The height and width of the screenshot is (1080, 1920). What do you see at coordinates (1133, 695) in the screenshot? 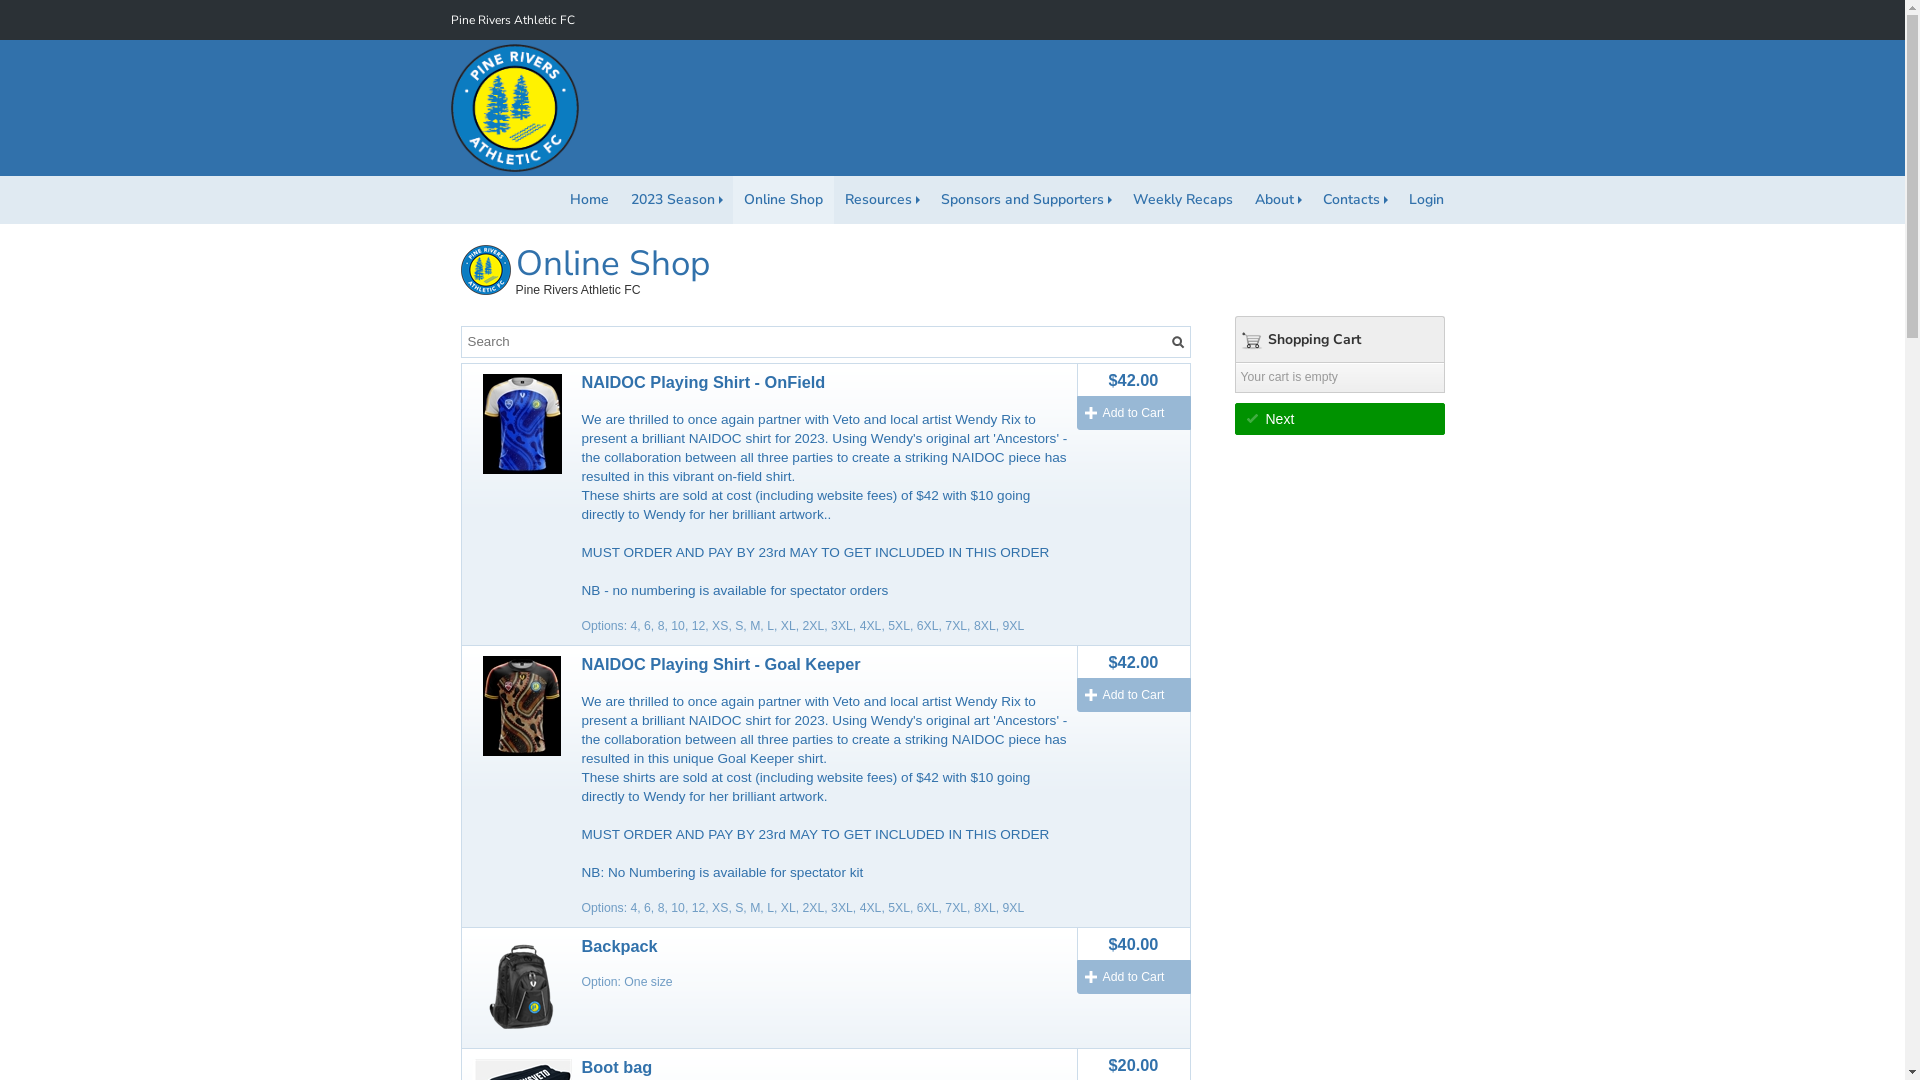
I see `Add to Cart` at bounding box center [1133, 695].